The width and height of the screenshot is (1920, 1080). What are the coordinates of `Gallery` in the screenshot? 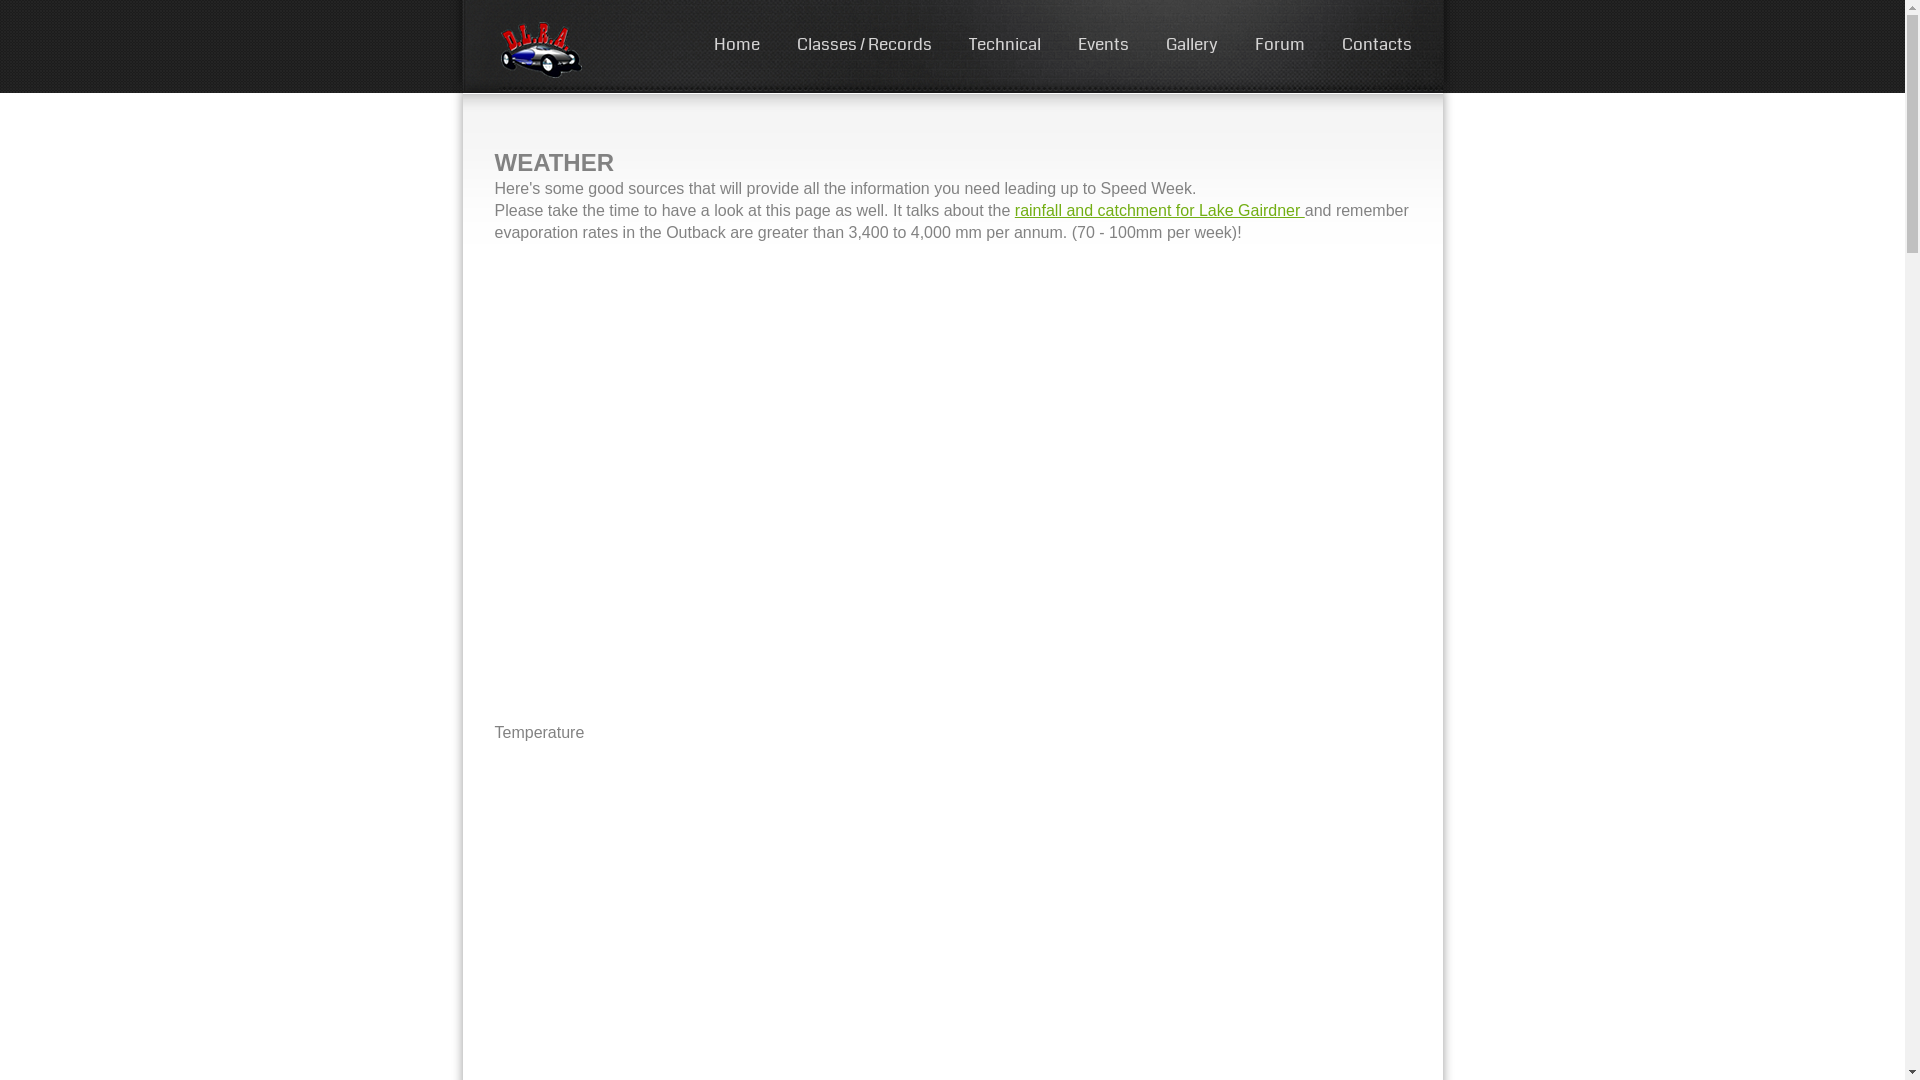 It's located at (1192, 44).